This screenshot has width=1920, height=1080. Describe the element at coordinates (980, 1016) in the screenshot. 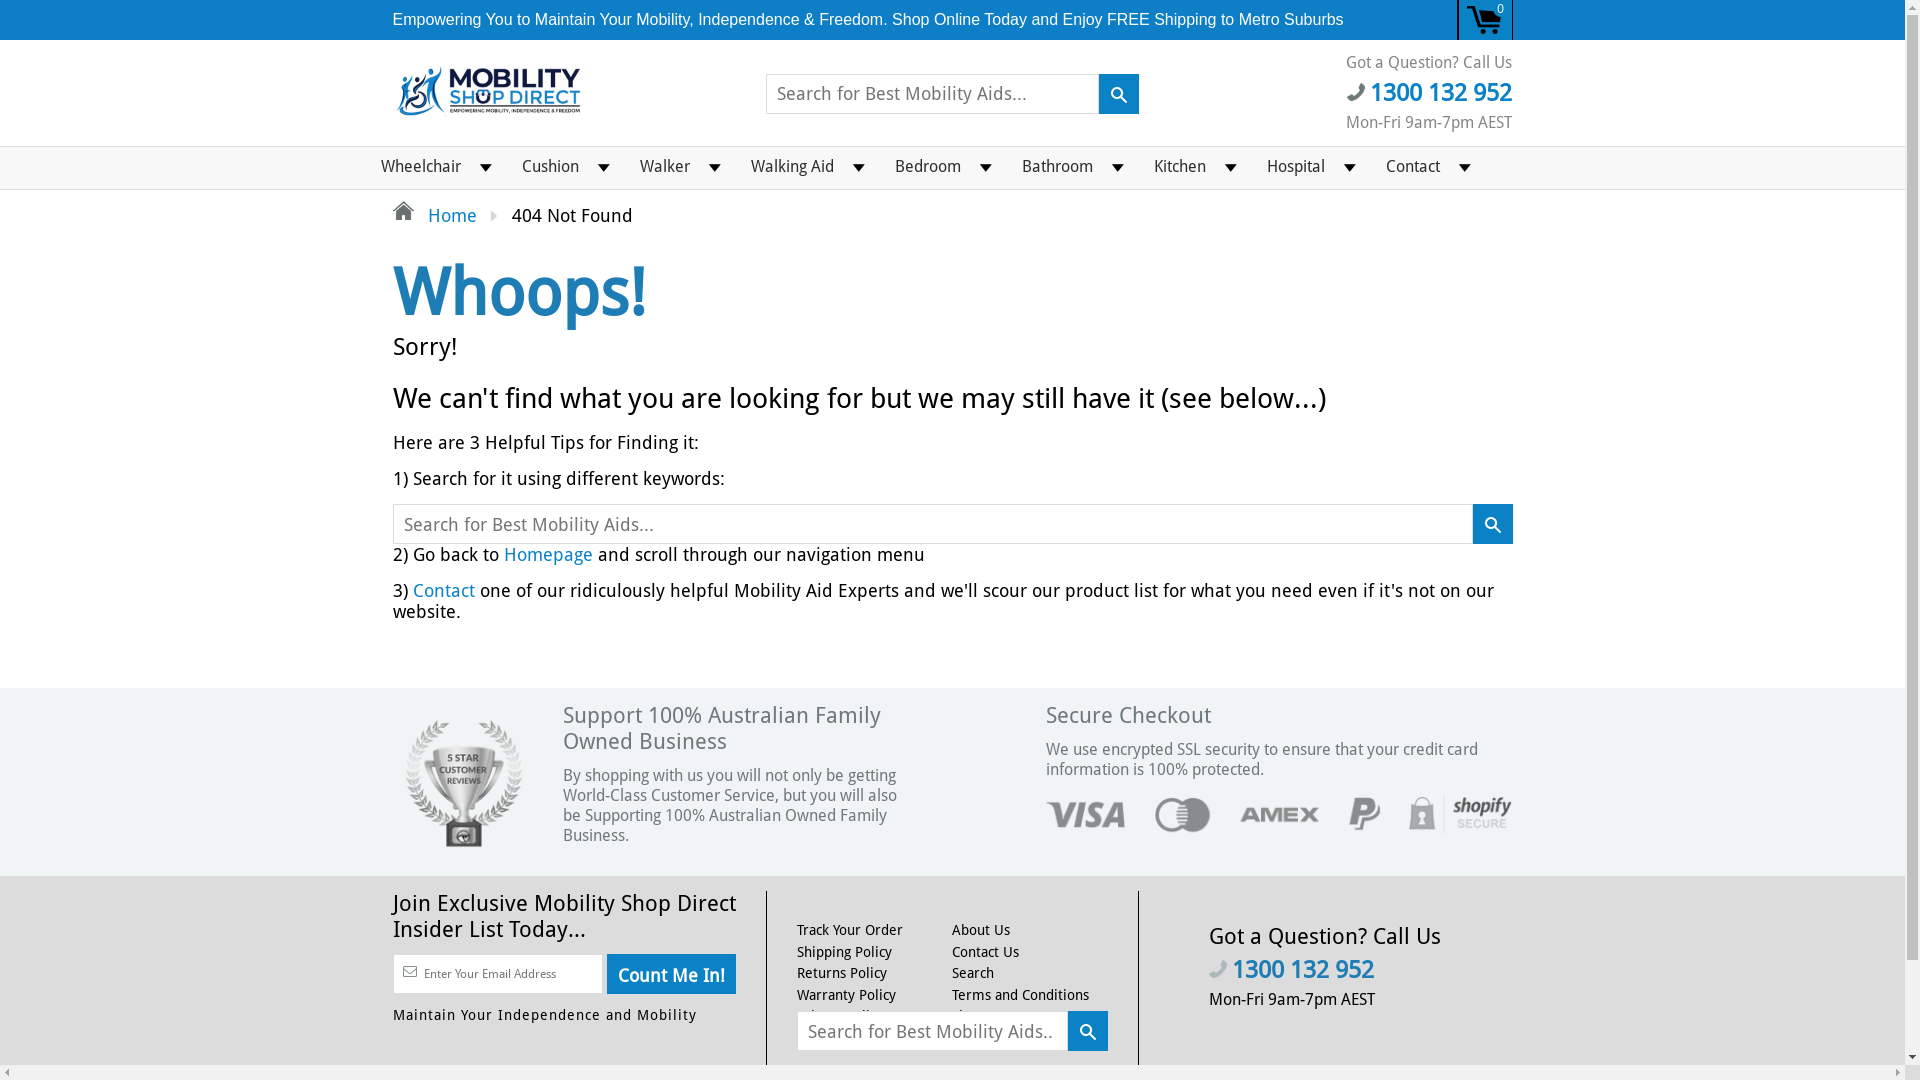

I see `Site Map` at that location.